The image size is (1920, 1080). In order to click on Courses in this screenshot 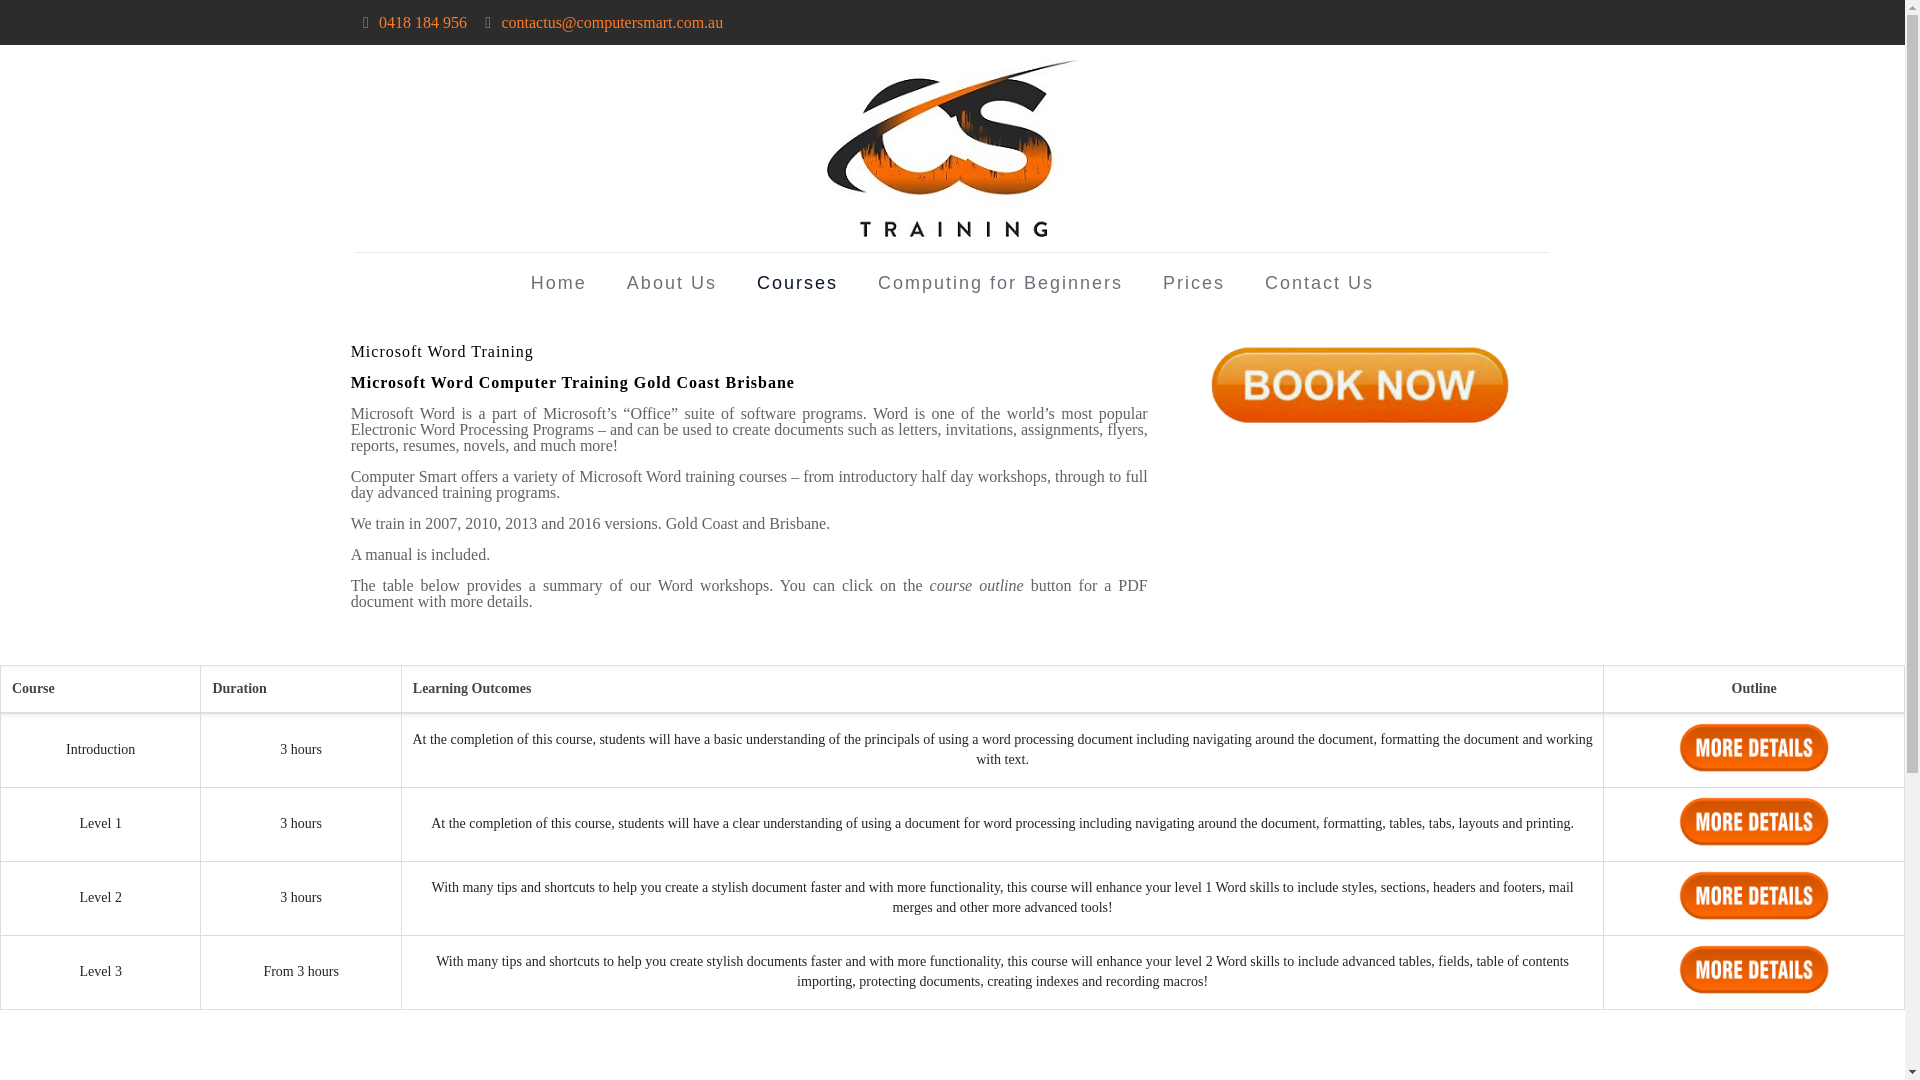, I will do `click(798, 282)`.